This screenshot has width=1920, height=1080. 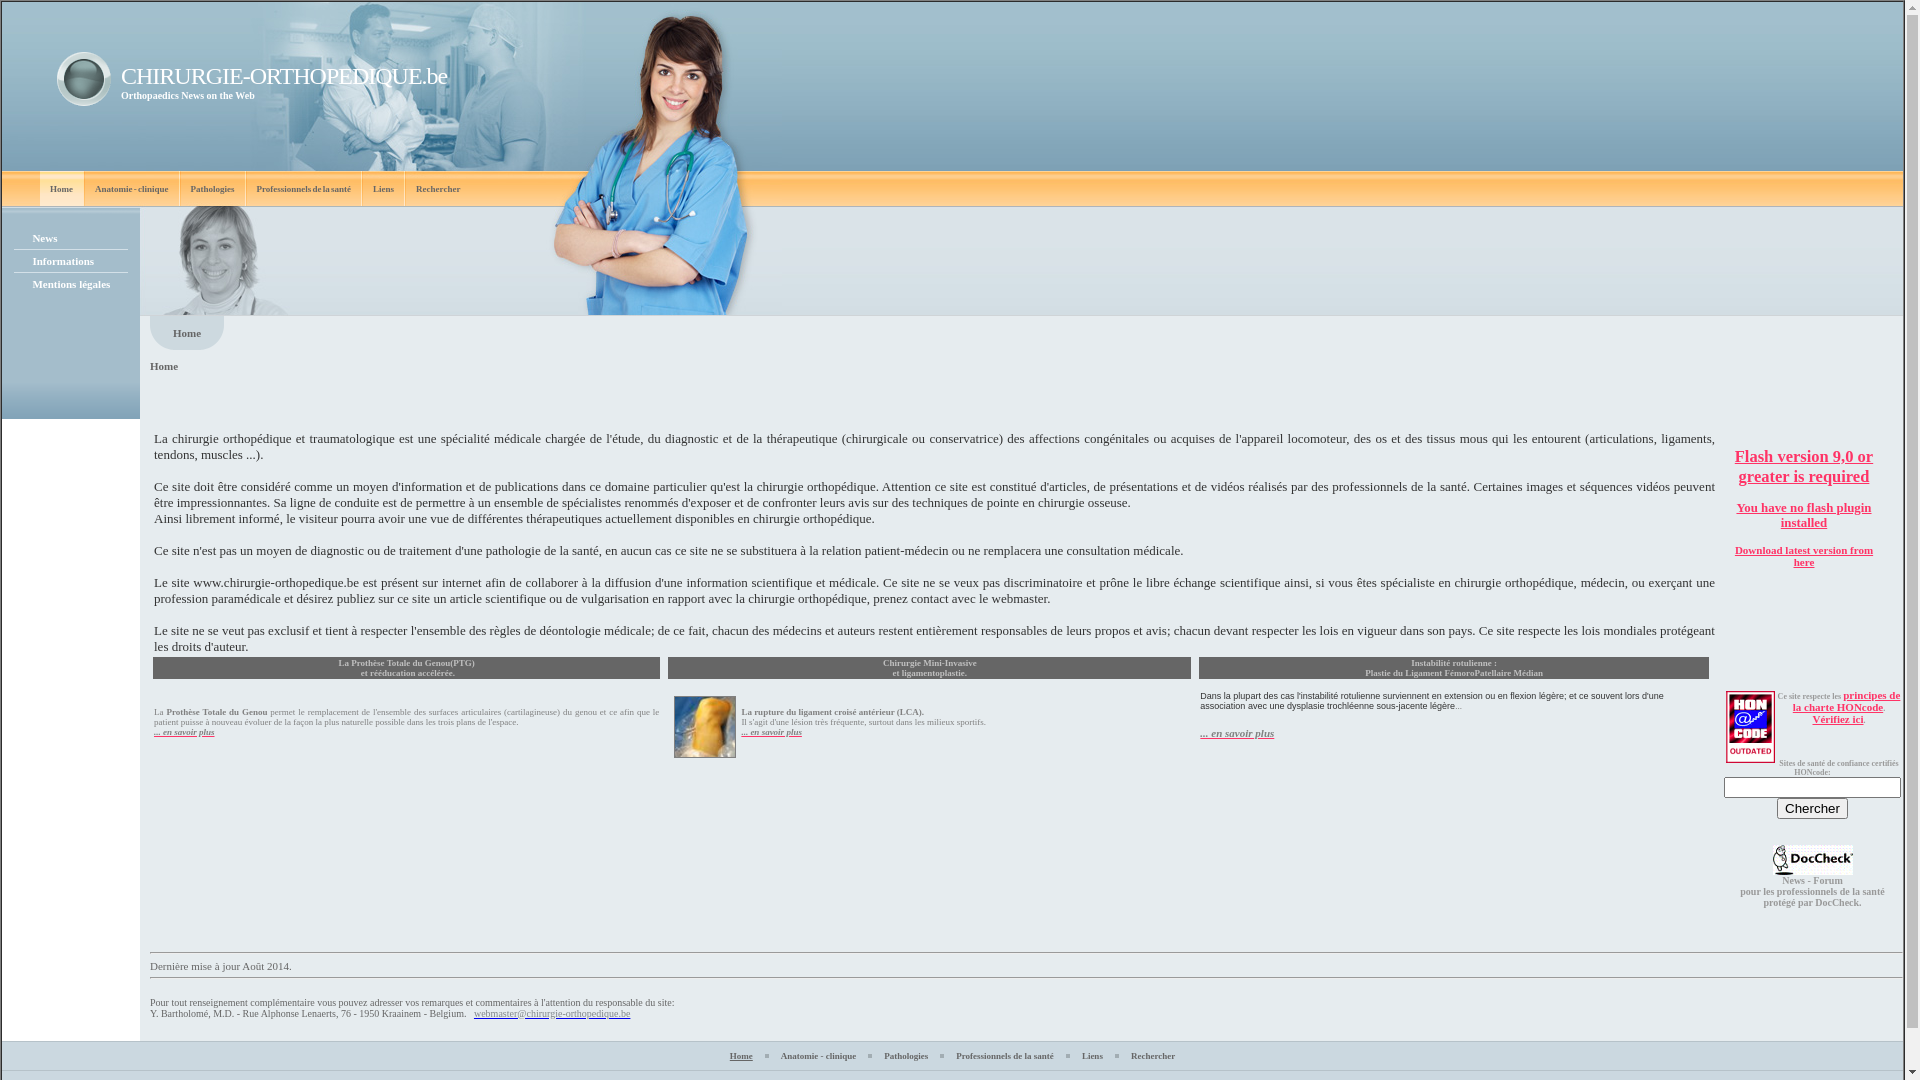 What do you see at coordinates (742, 1055) in the screenshot?
I see `Home` at bounding box center [742, 1055].